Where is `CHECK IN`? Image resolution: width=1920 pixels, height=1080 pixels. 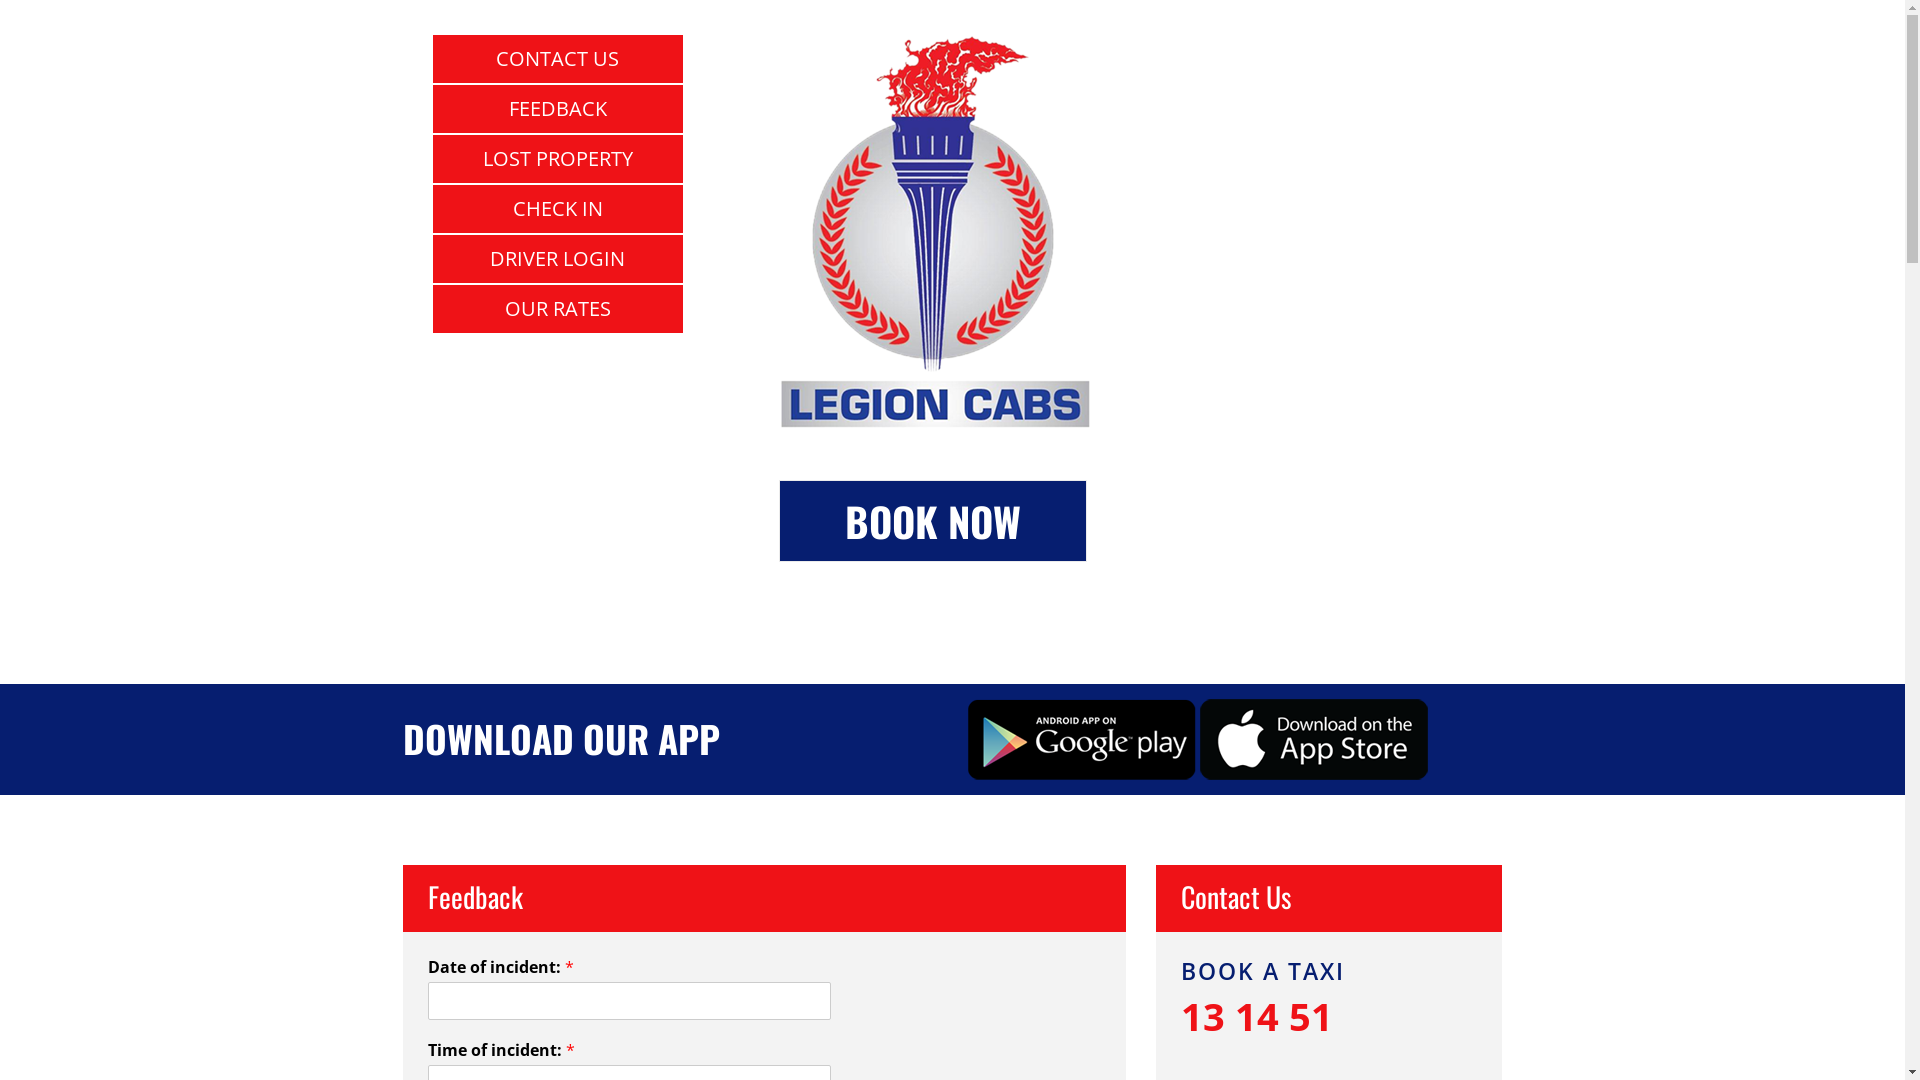 CHECK IN is located at coordinates (557, 209).